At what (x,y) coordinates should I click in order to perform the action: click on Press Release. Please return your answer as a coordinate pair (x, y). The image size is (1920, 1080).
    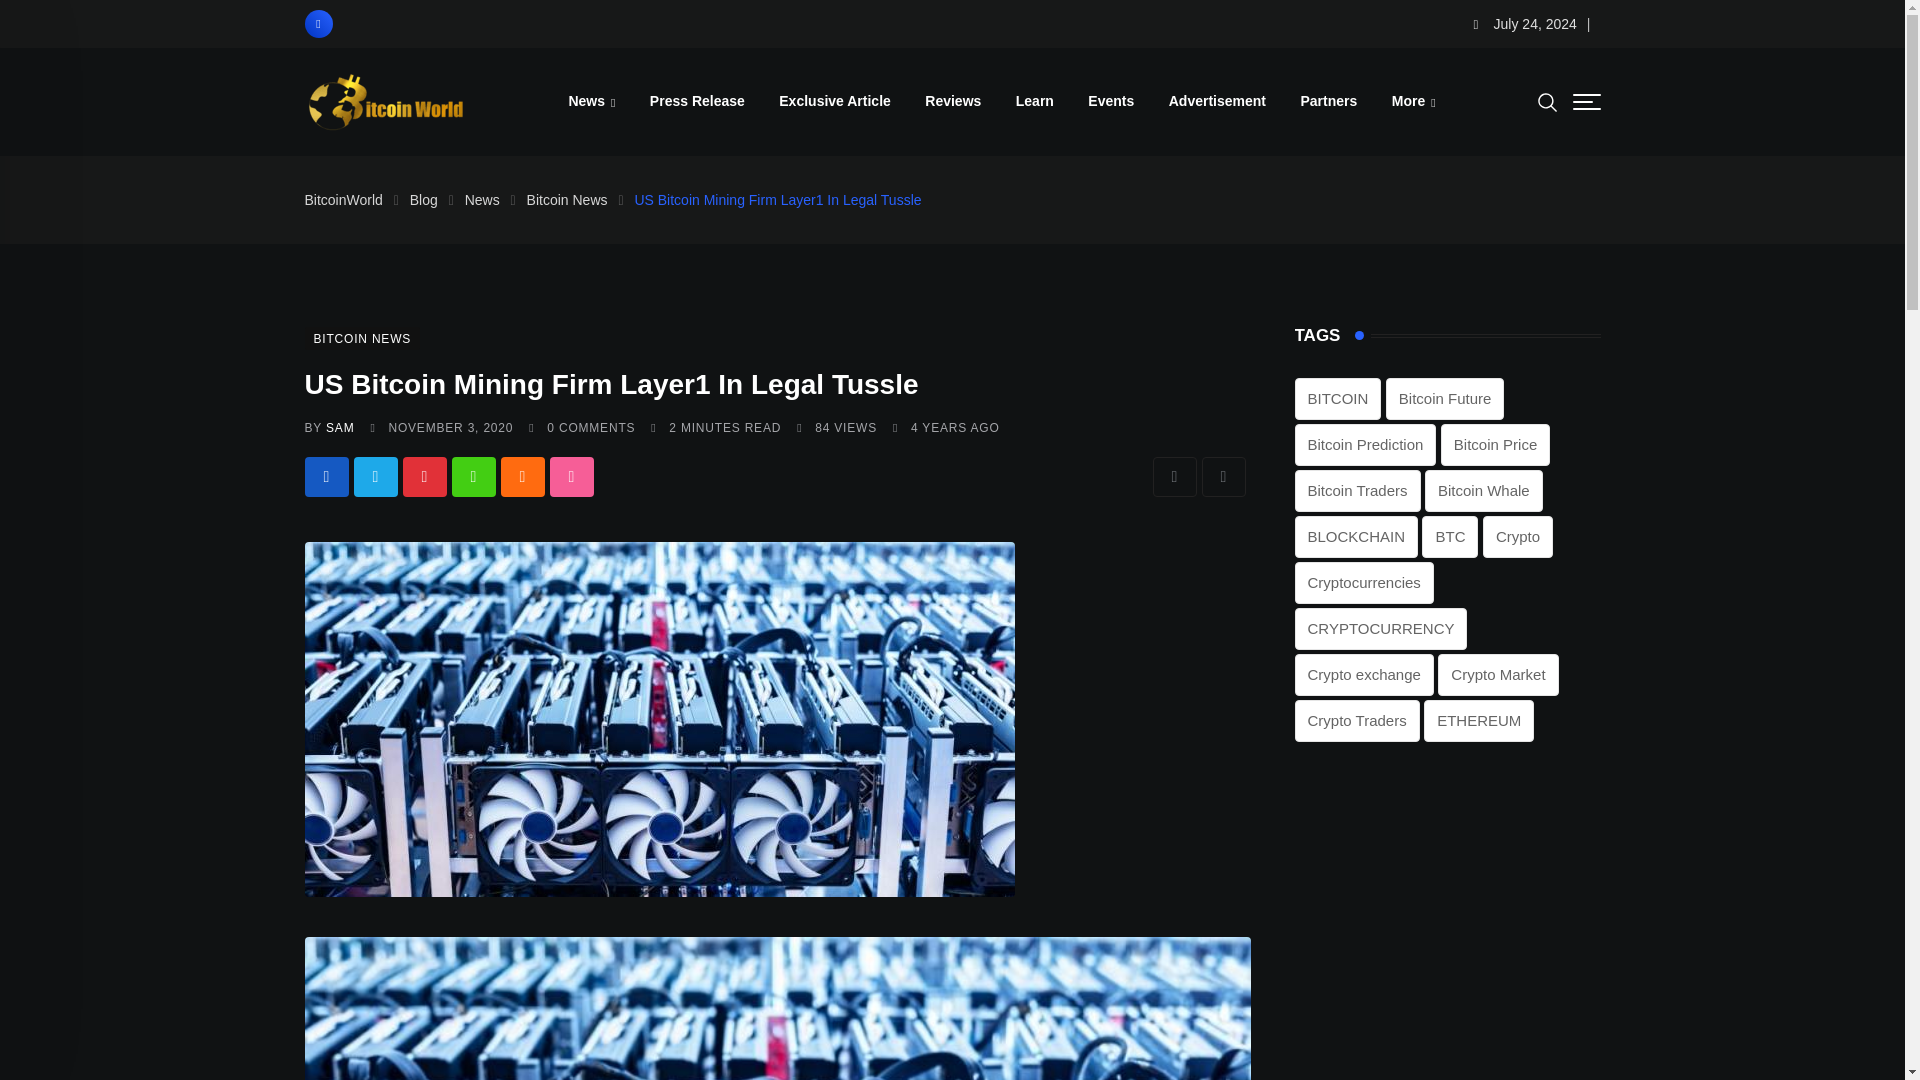
    Looking at the image, I should click on (698, 100).